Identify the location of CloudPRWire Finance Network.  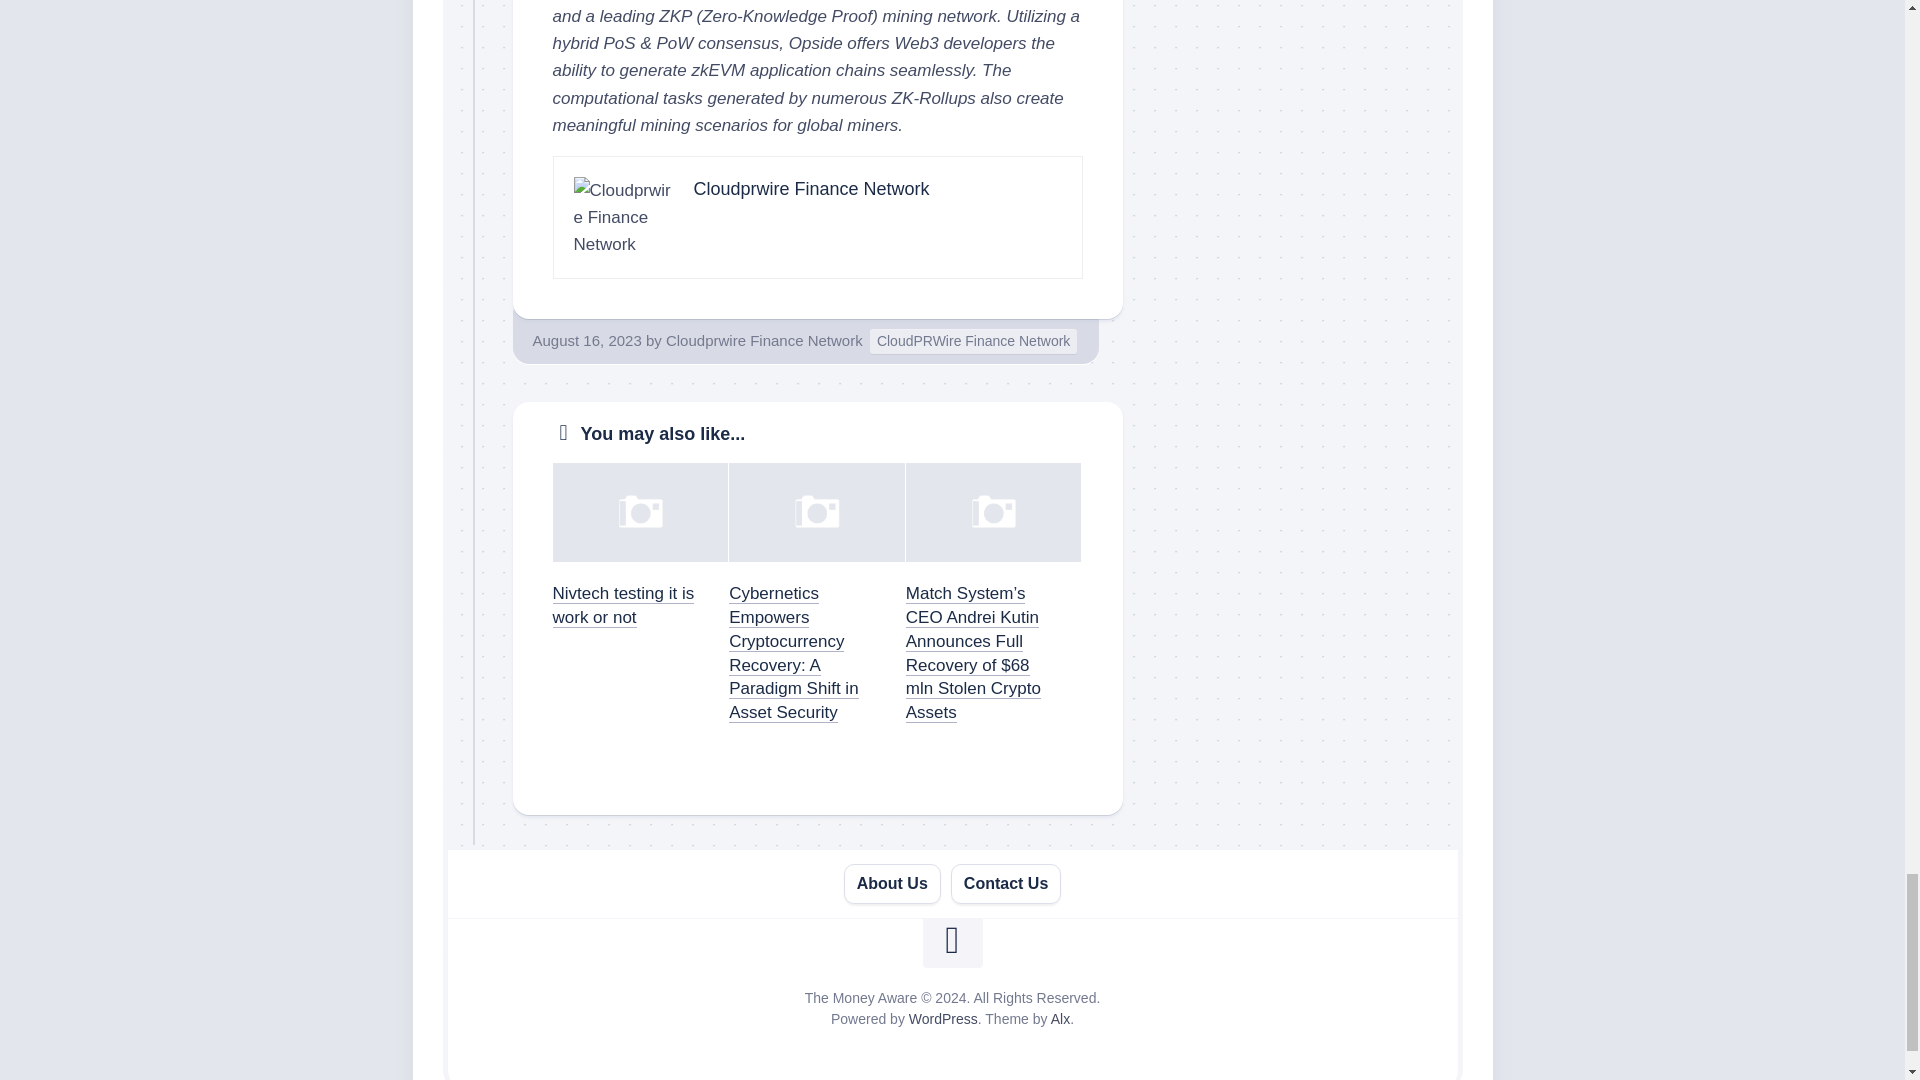
(973, 342).